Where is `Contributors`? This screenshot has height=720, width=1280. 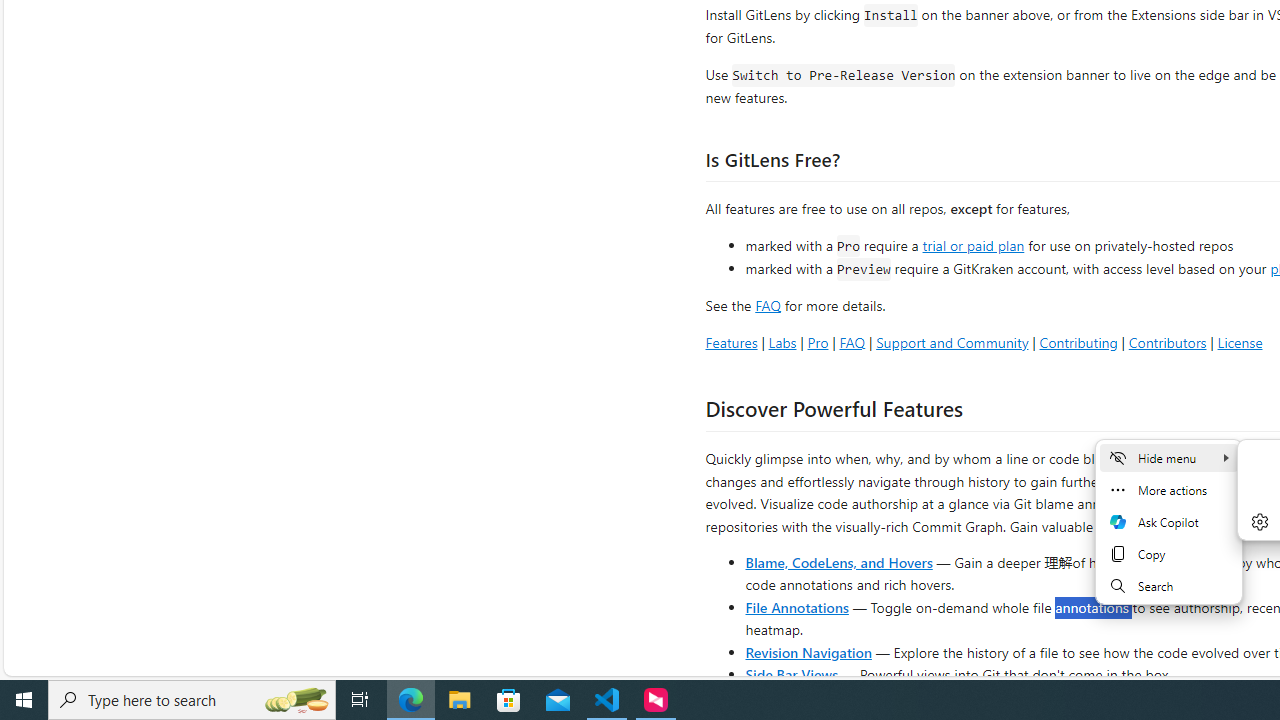 Contributors is located at coordinates (1167, 342).